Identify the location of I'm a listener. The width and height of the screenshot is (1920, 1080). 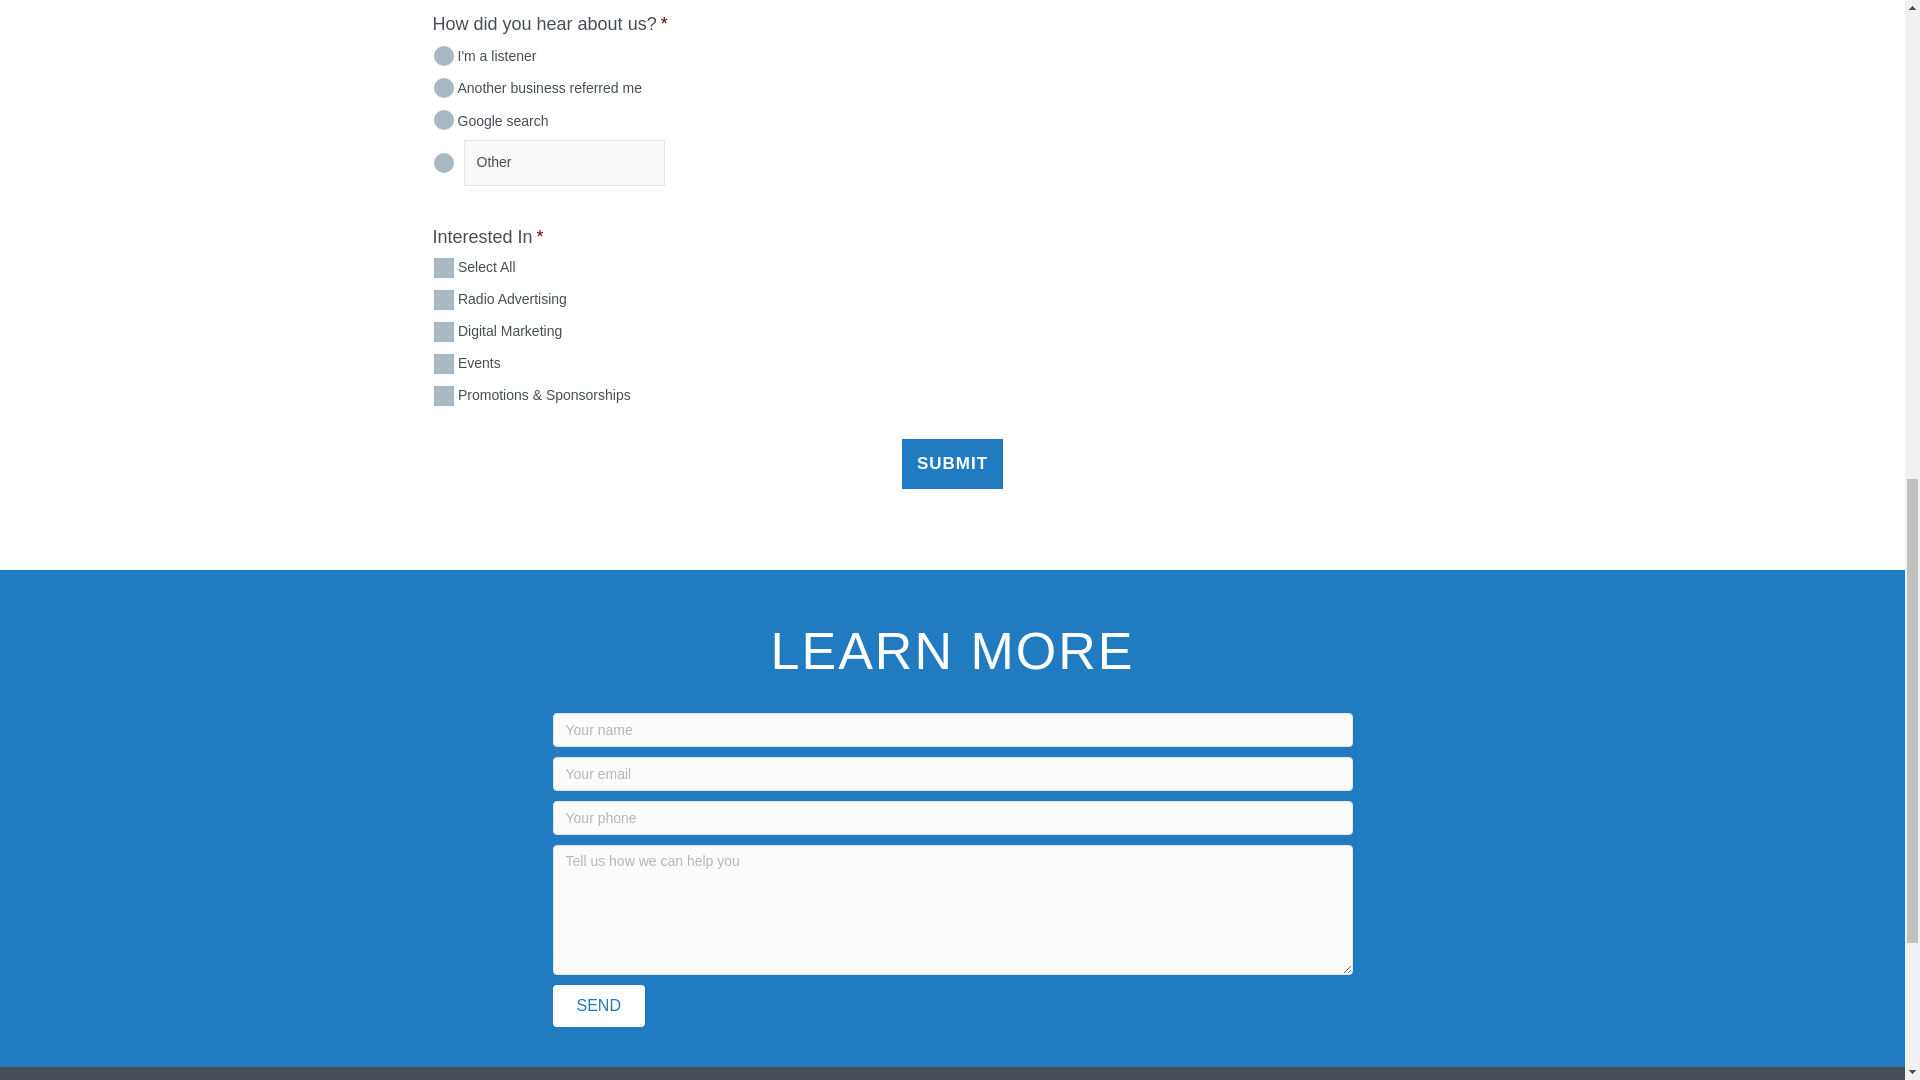
(443, 56).